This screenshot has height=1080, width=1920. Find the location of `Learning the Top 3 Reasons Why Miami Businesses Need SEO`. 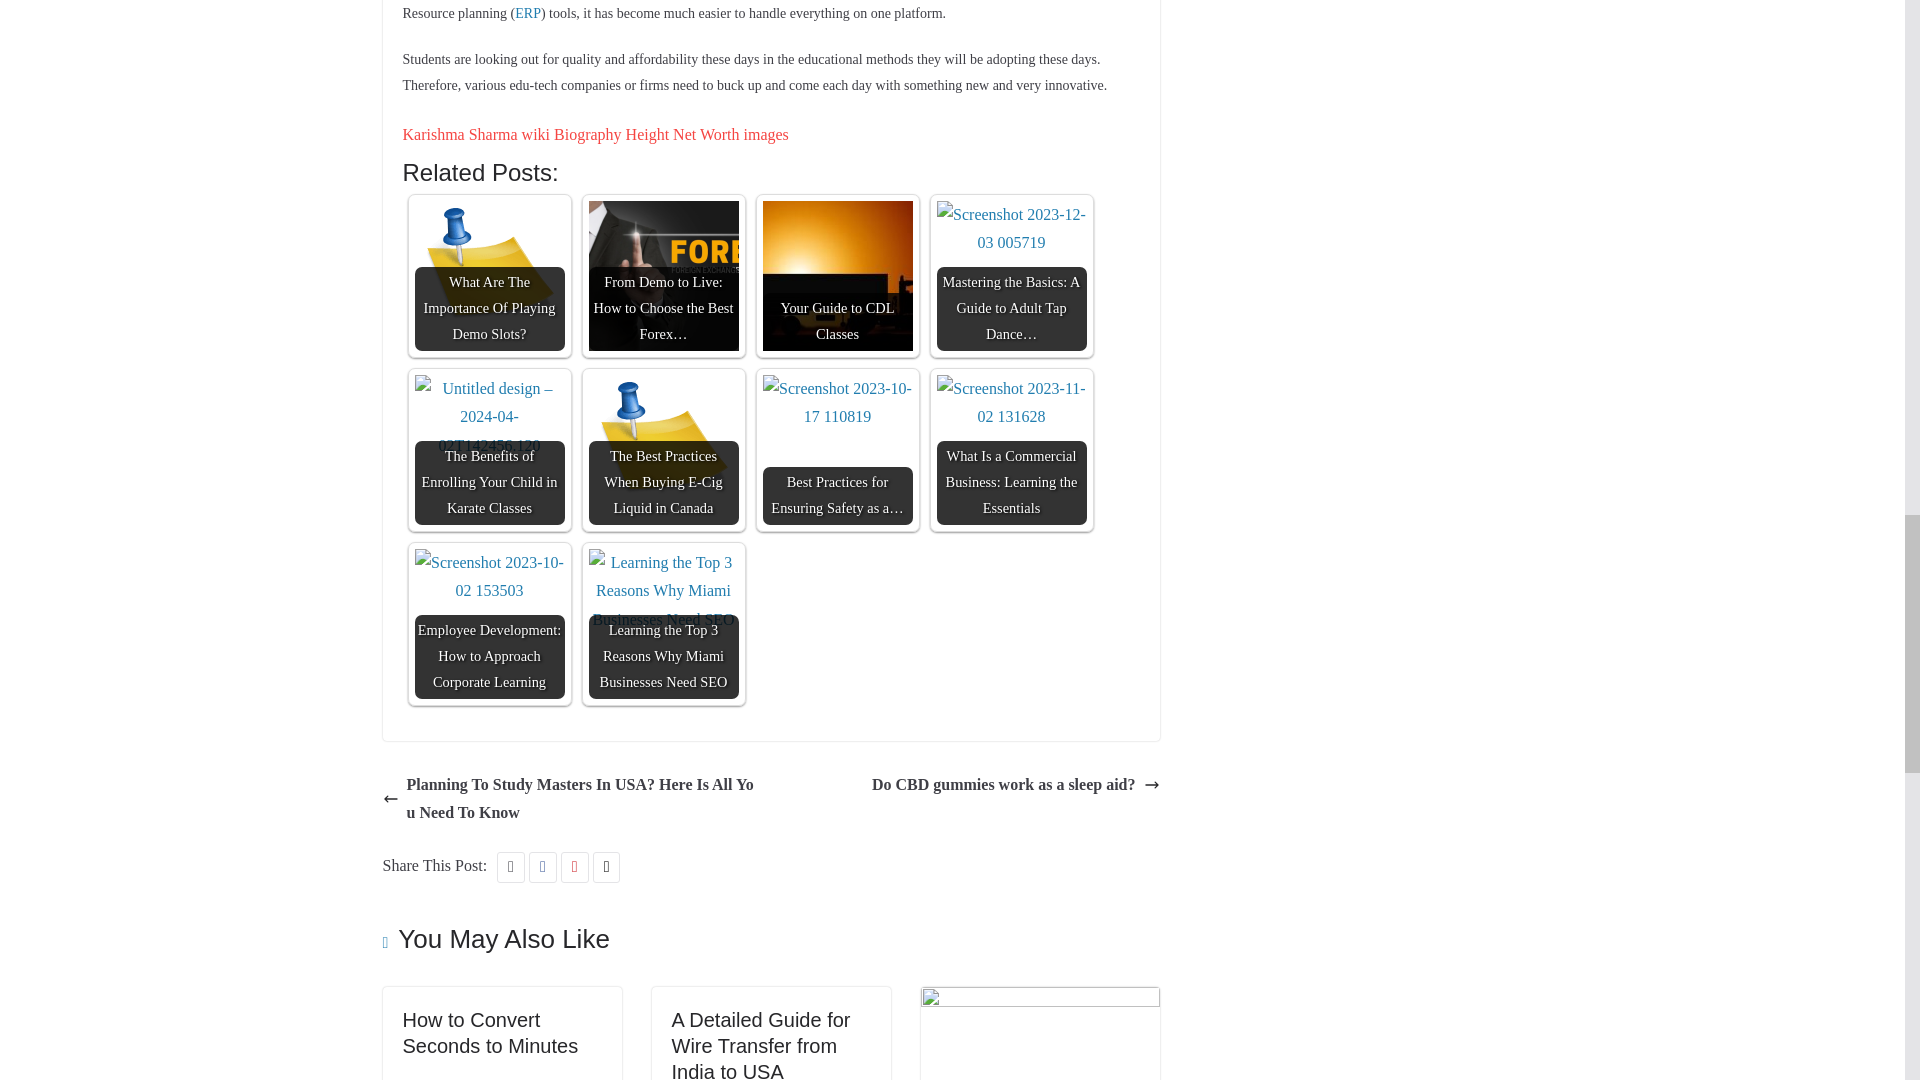

Learning the Top 3 Reasons Why Miami Businesses Need SEO is located at coordinates (662, 592).